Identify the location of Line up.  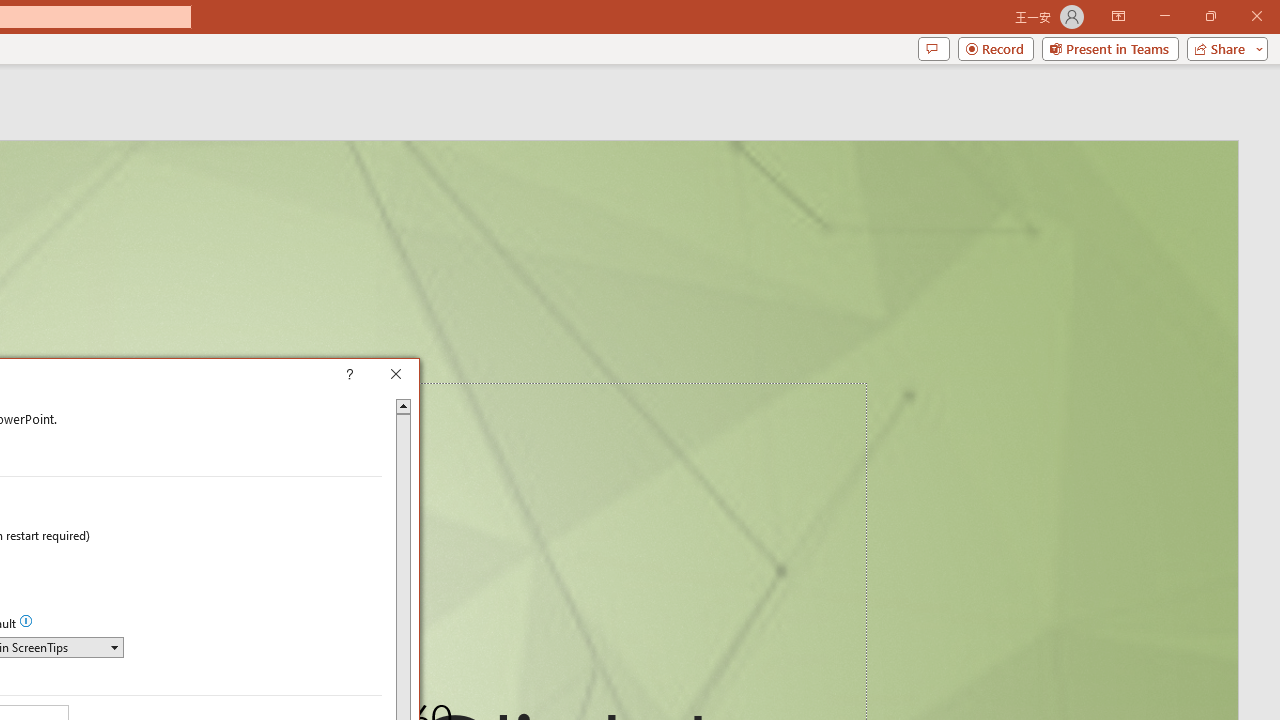
(404, 404).